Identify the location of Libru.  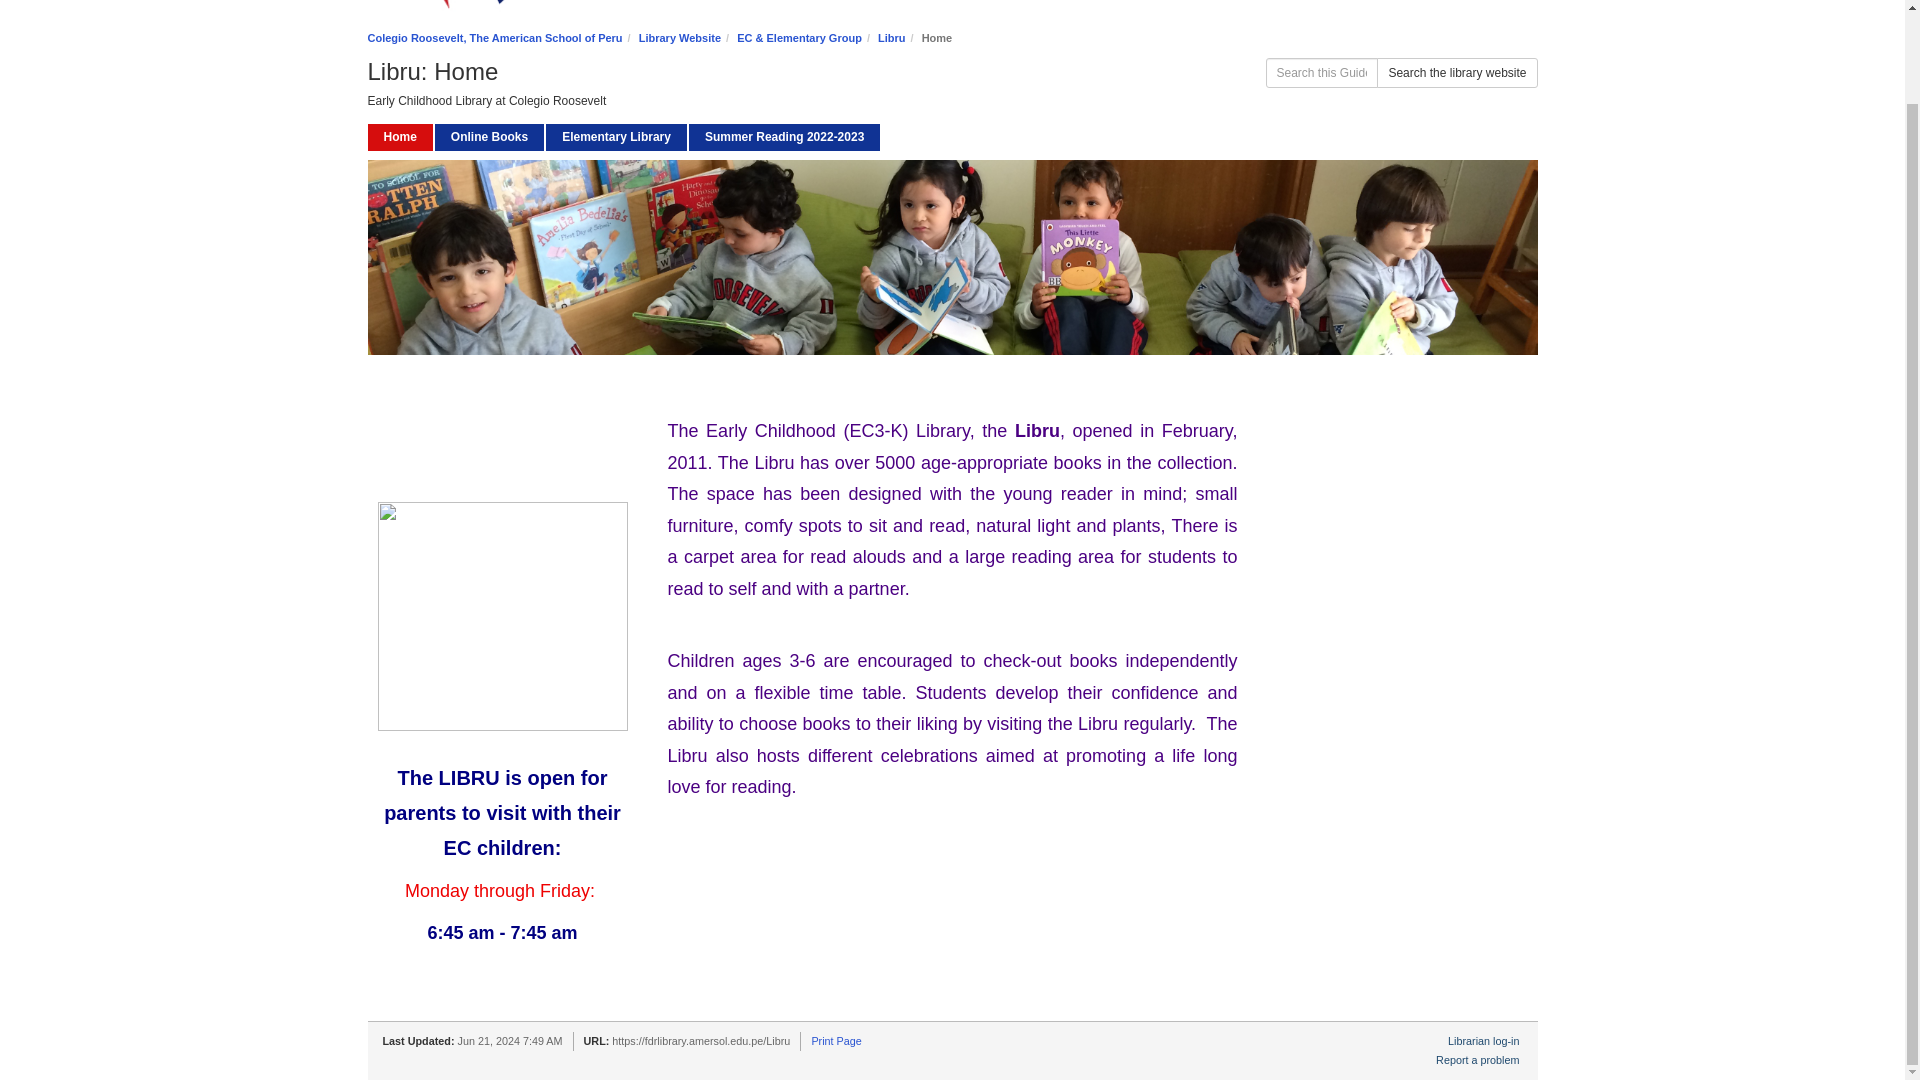
(892, 38).